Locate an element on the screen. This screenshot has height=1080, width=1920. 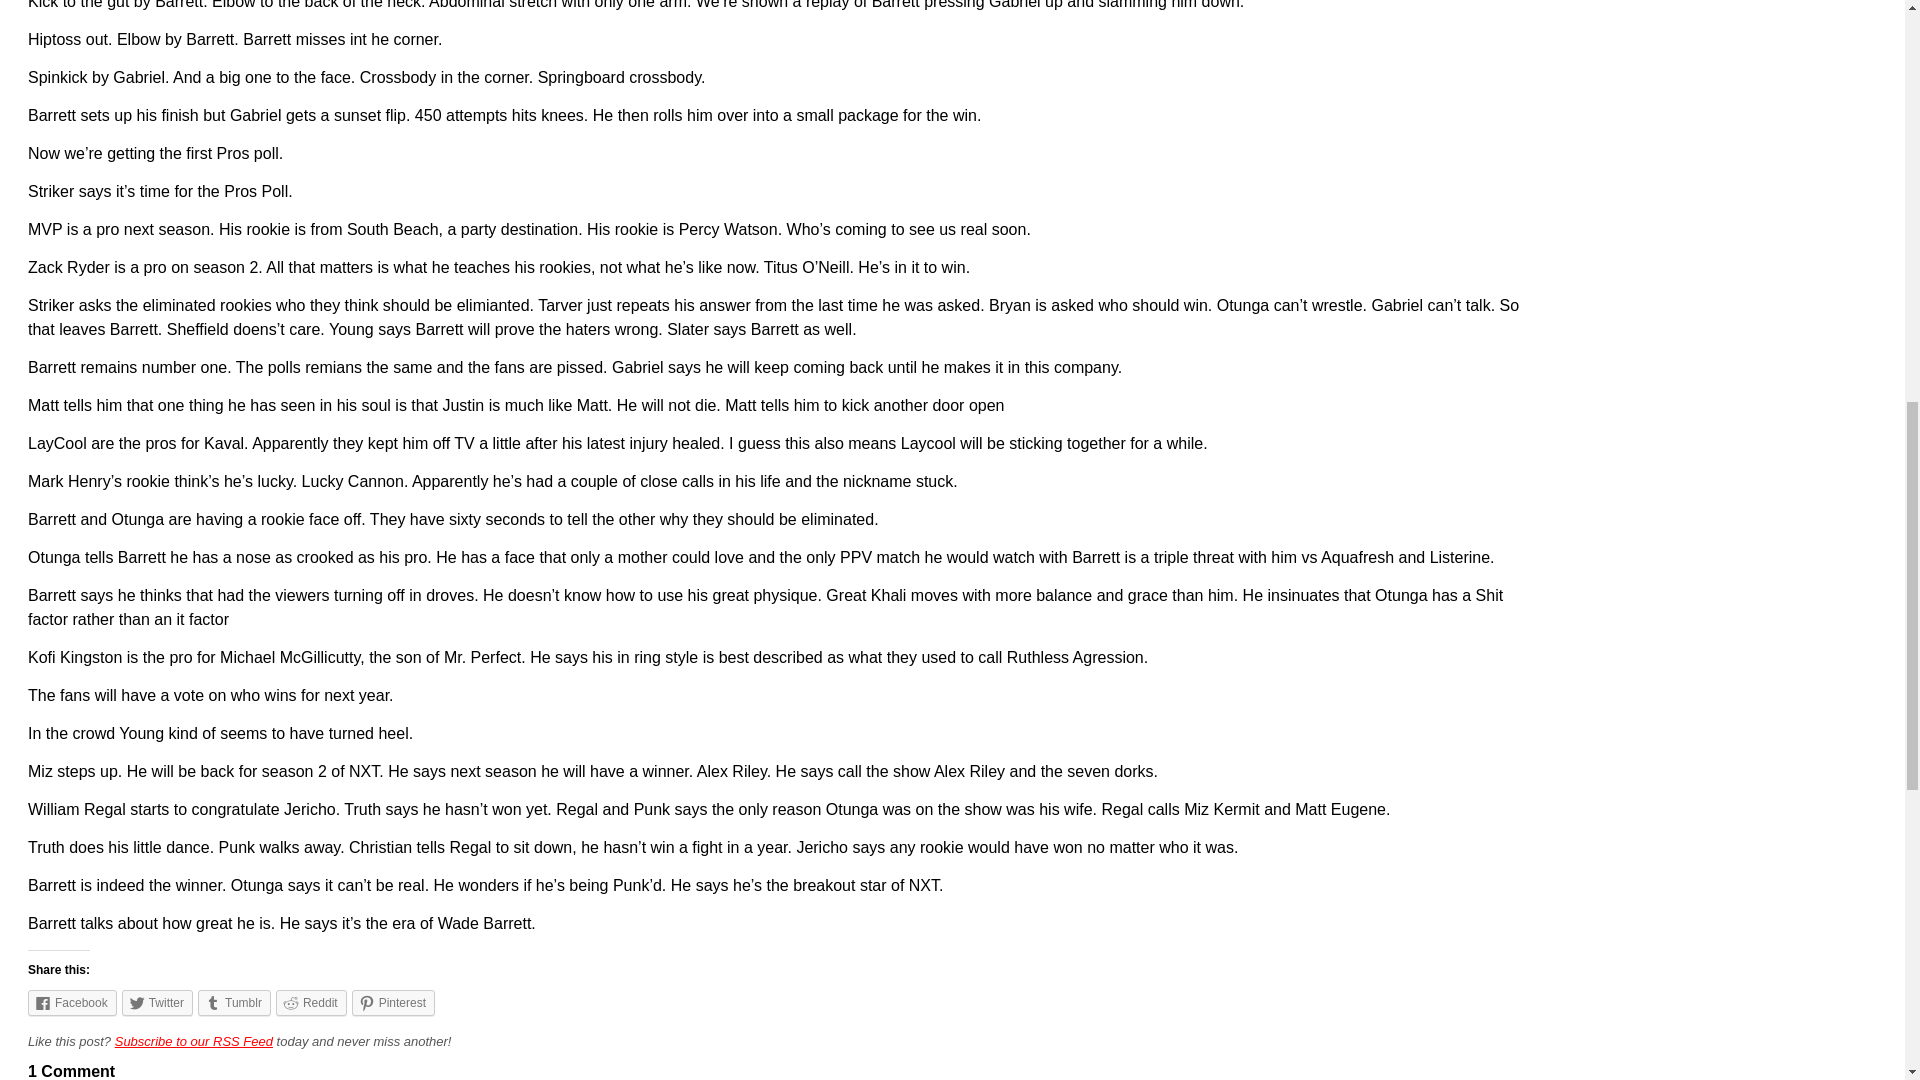
Click to share on Twitter is located at coordinates (158, 1003).